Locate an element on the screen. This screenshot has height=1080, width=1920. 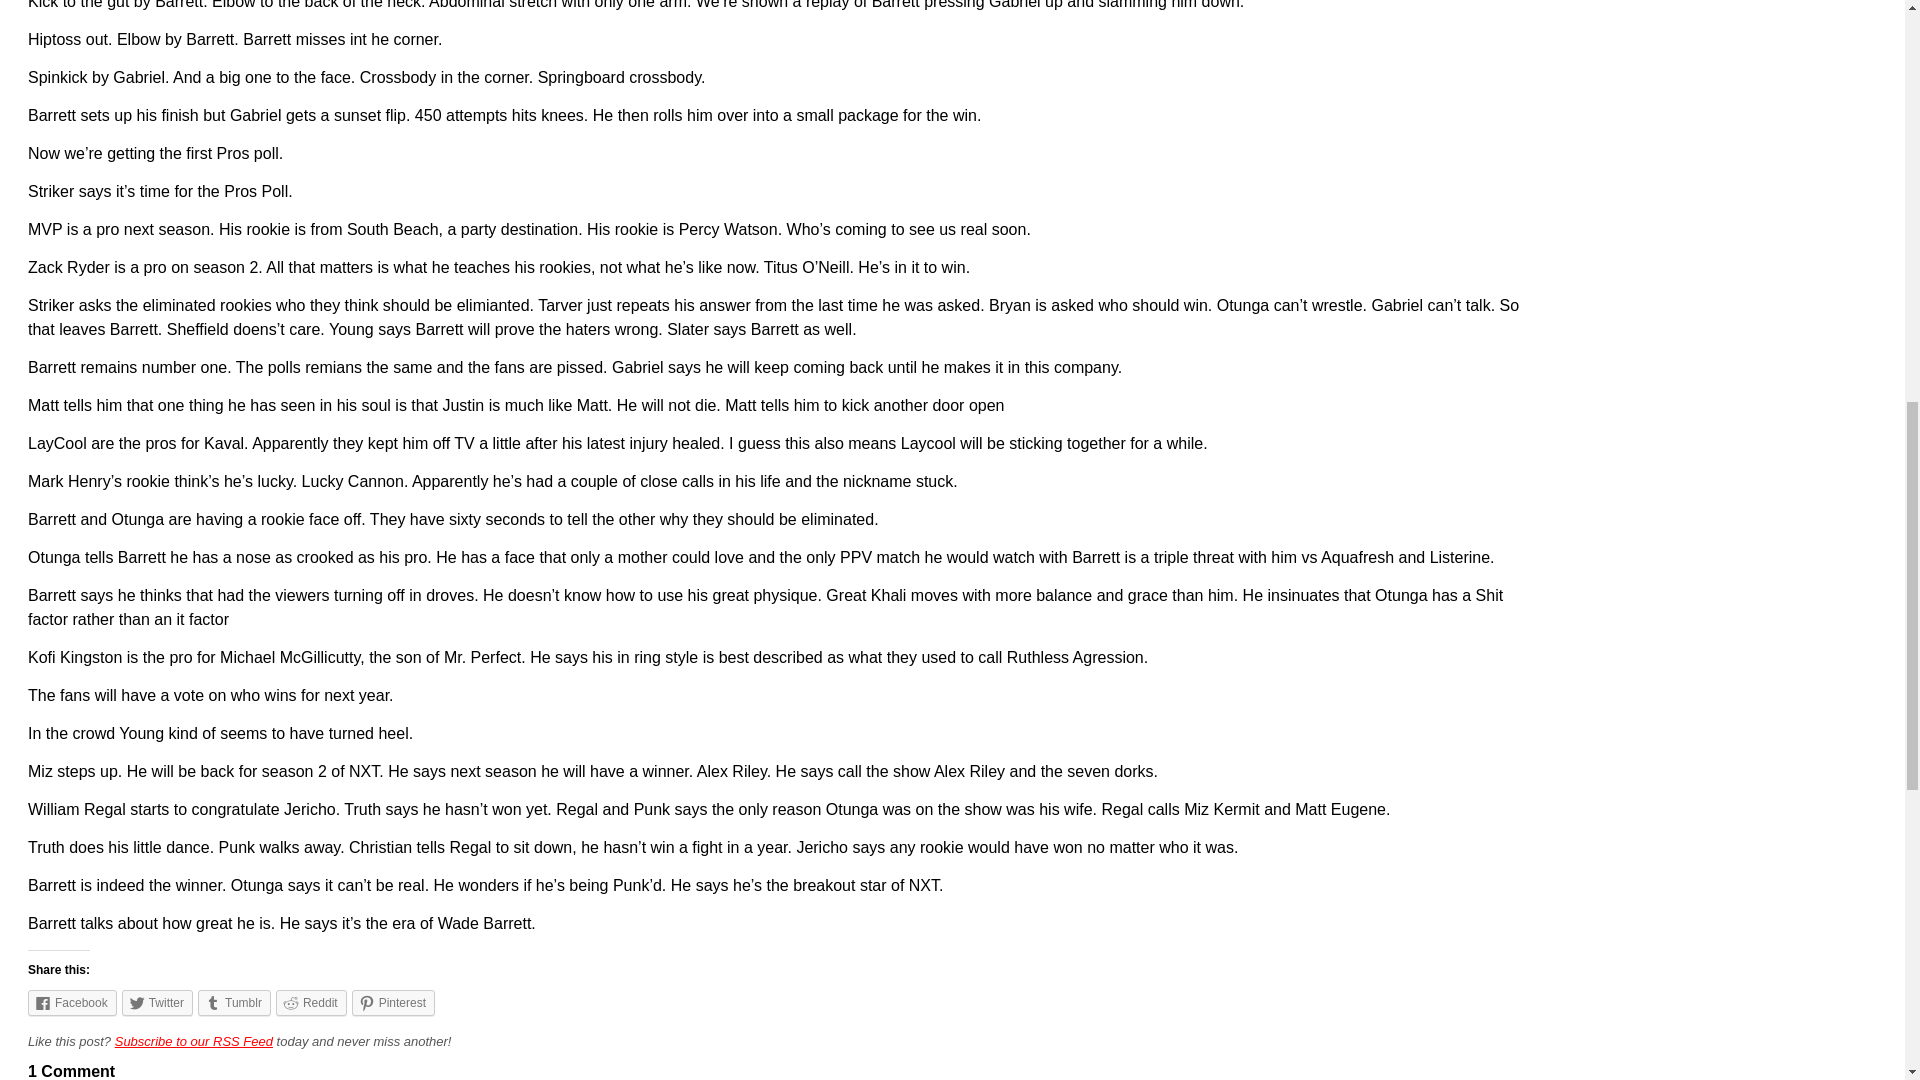
Click to share on Twitter is located at coordinates (158, 1003).